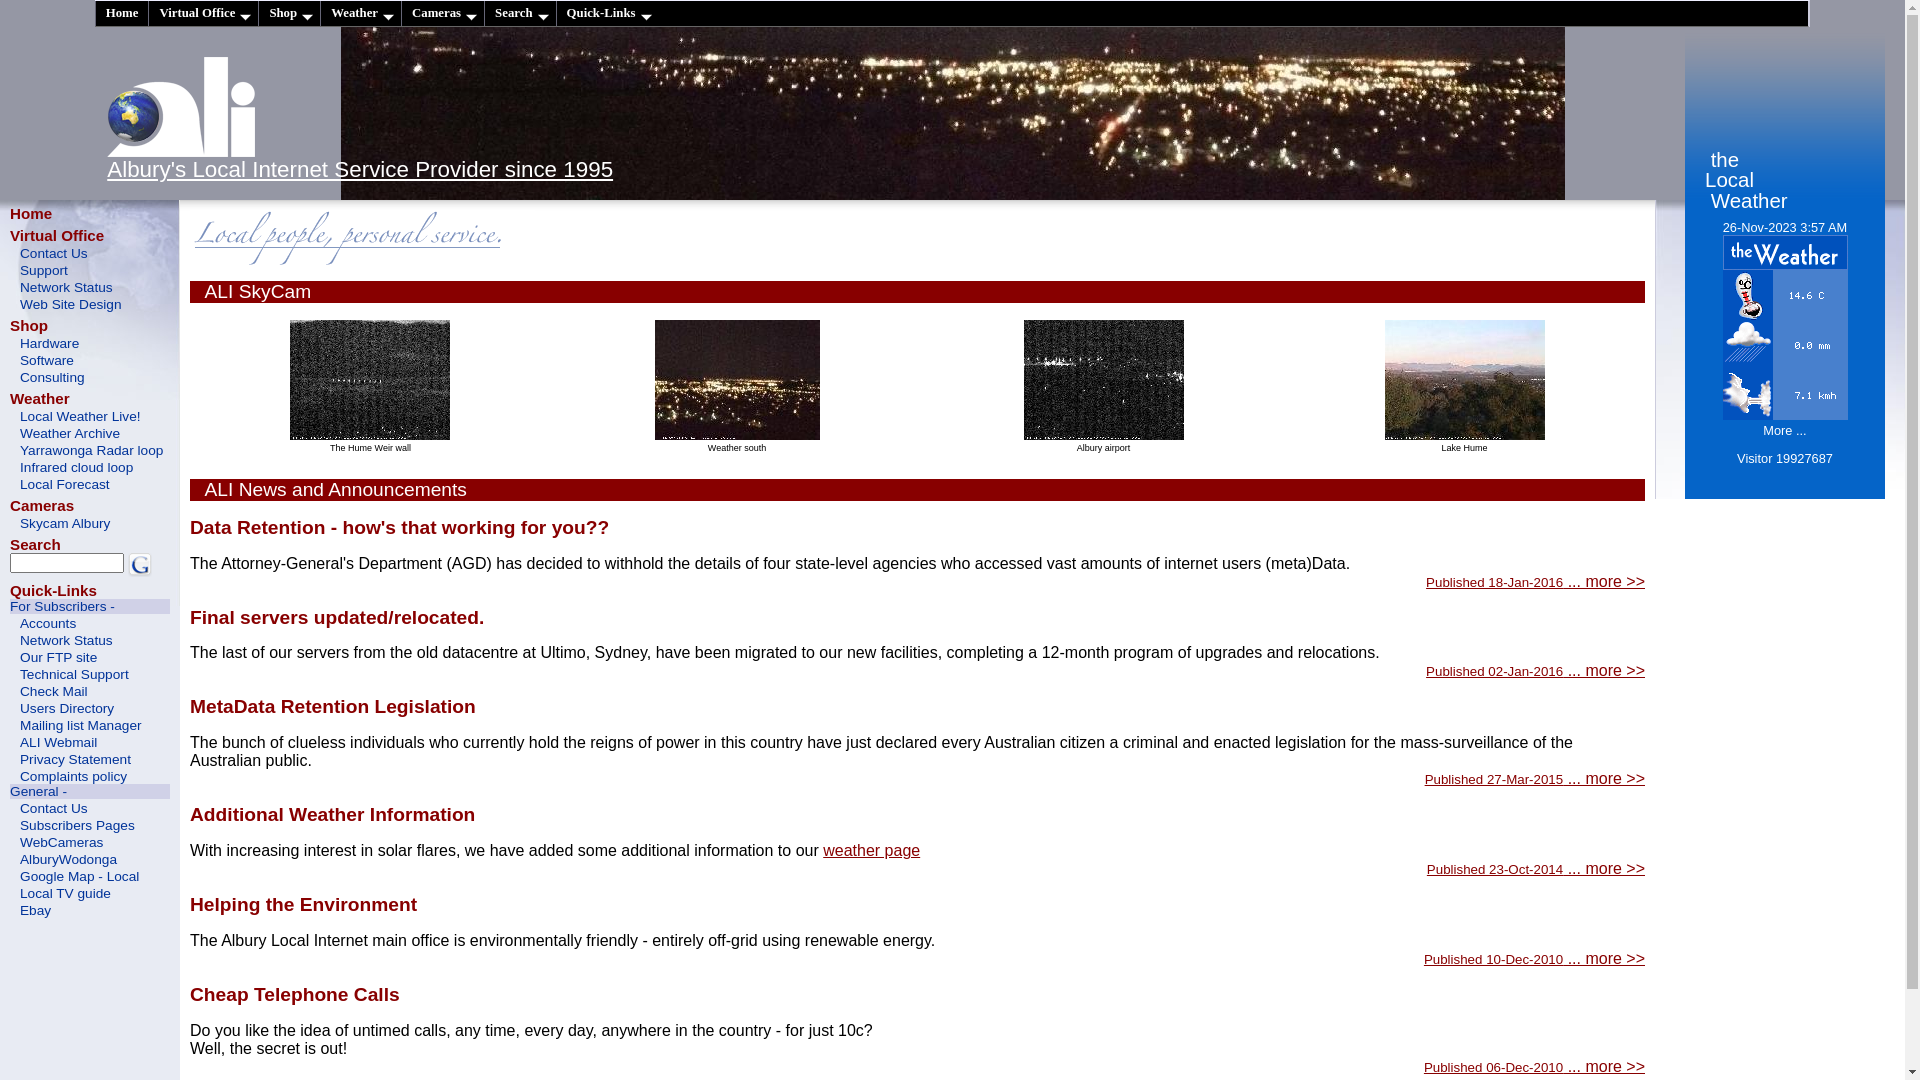  Describe the element at coordinates (1536, 670) in the screenshot. I see `Published 02-Jan-2016 ... more >>` at that location.